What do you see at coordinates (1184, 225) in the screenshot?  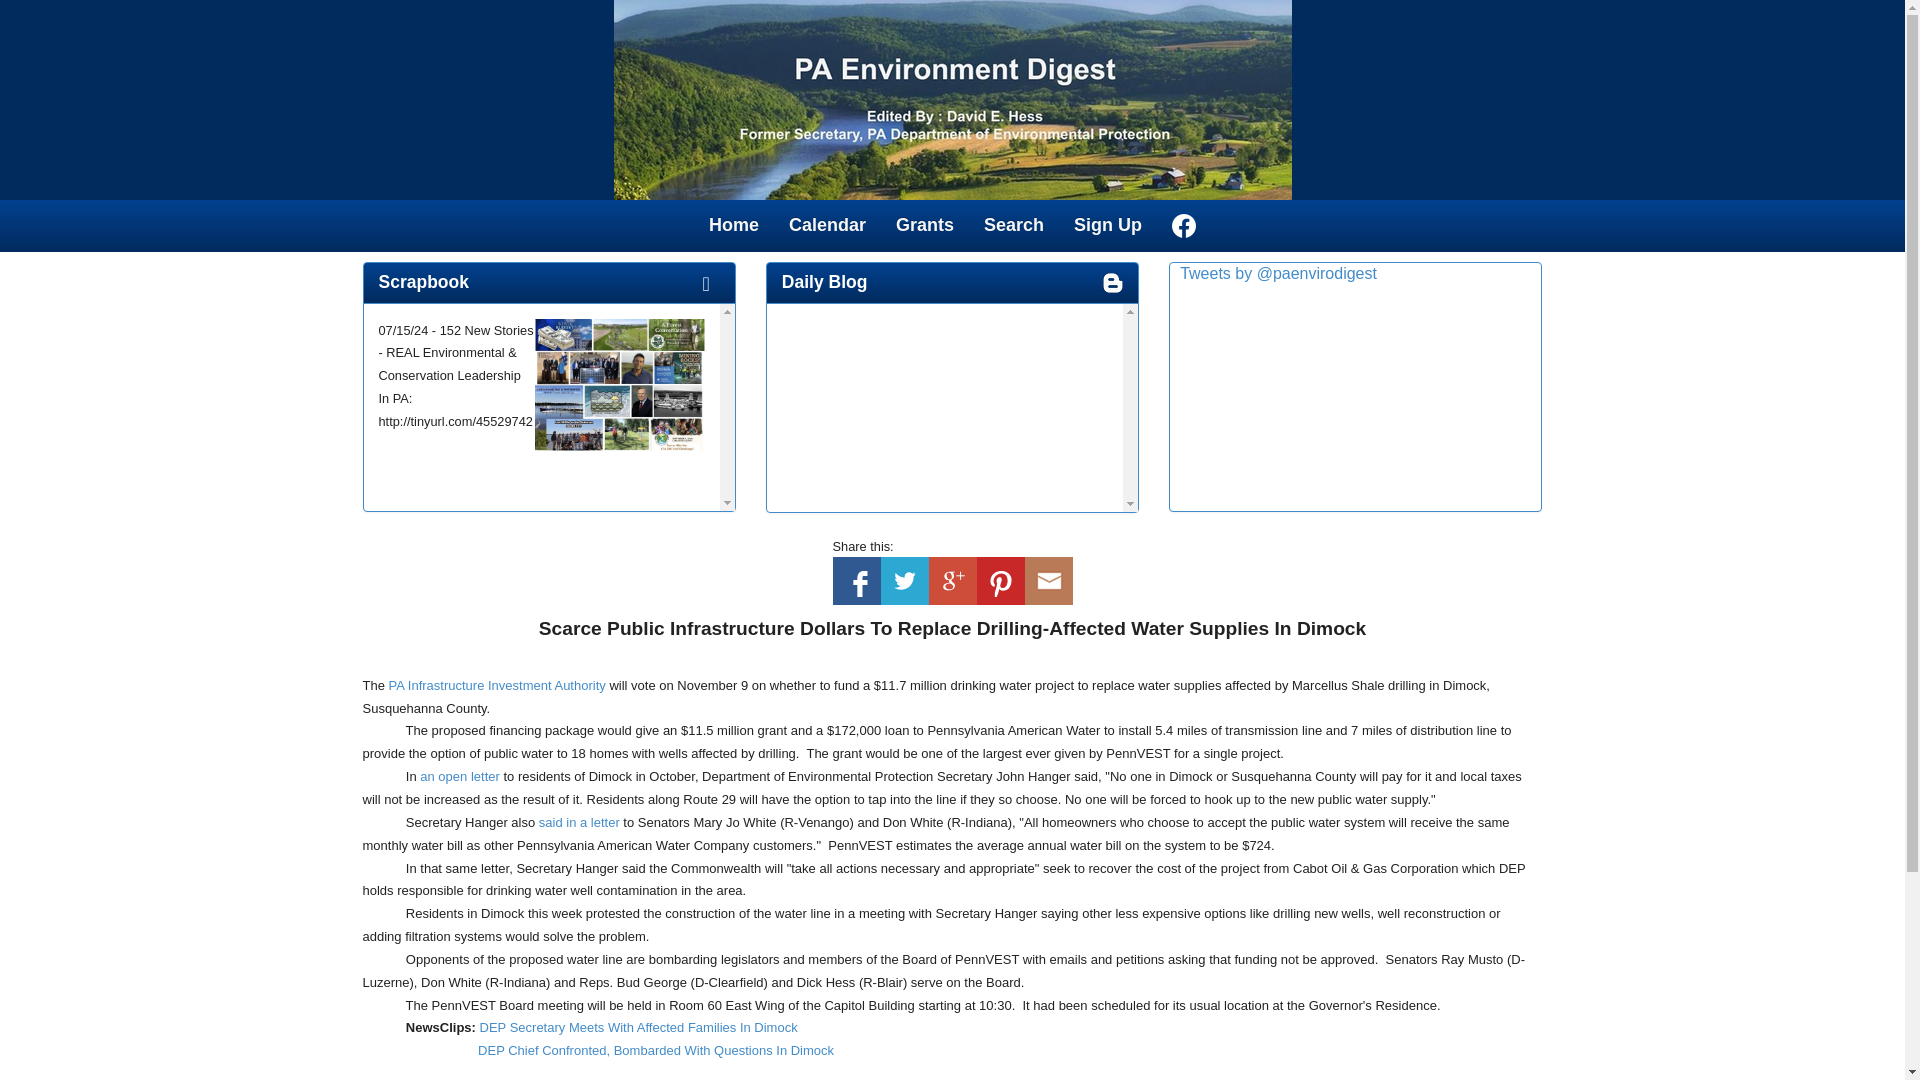 I see `PA Environment Digest on Facebook` at bounding box center [1184, 225].